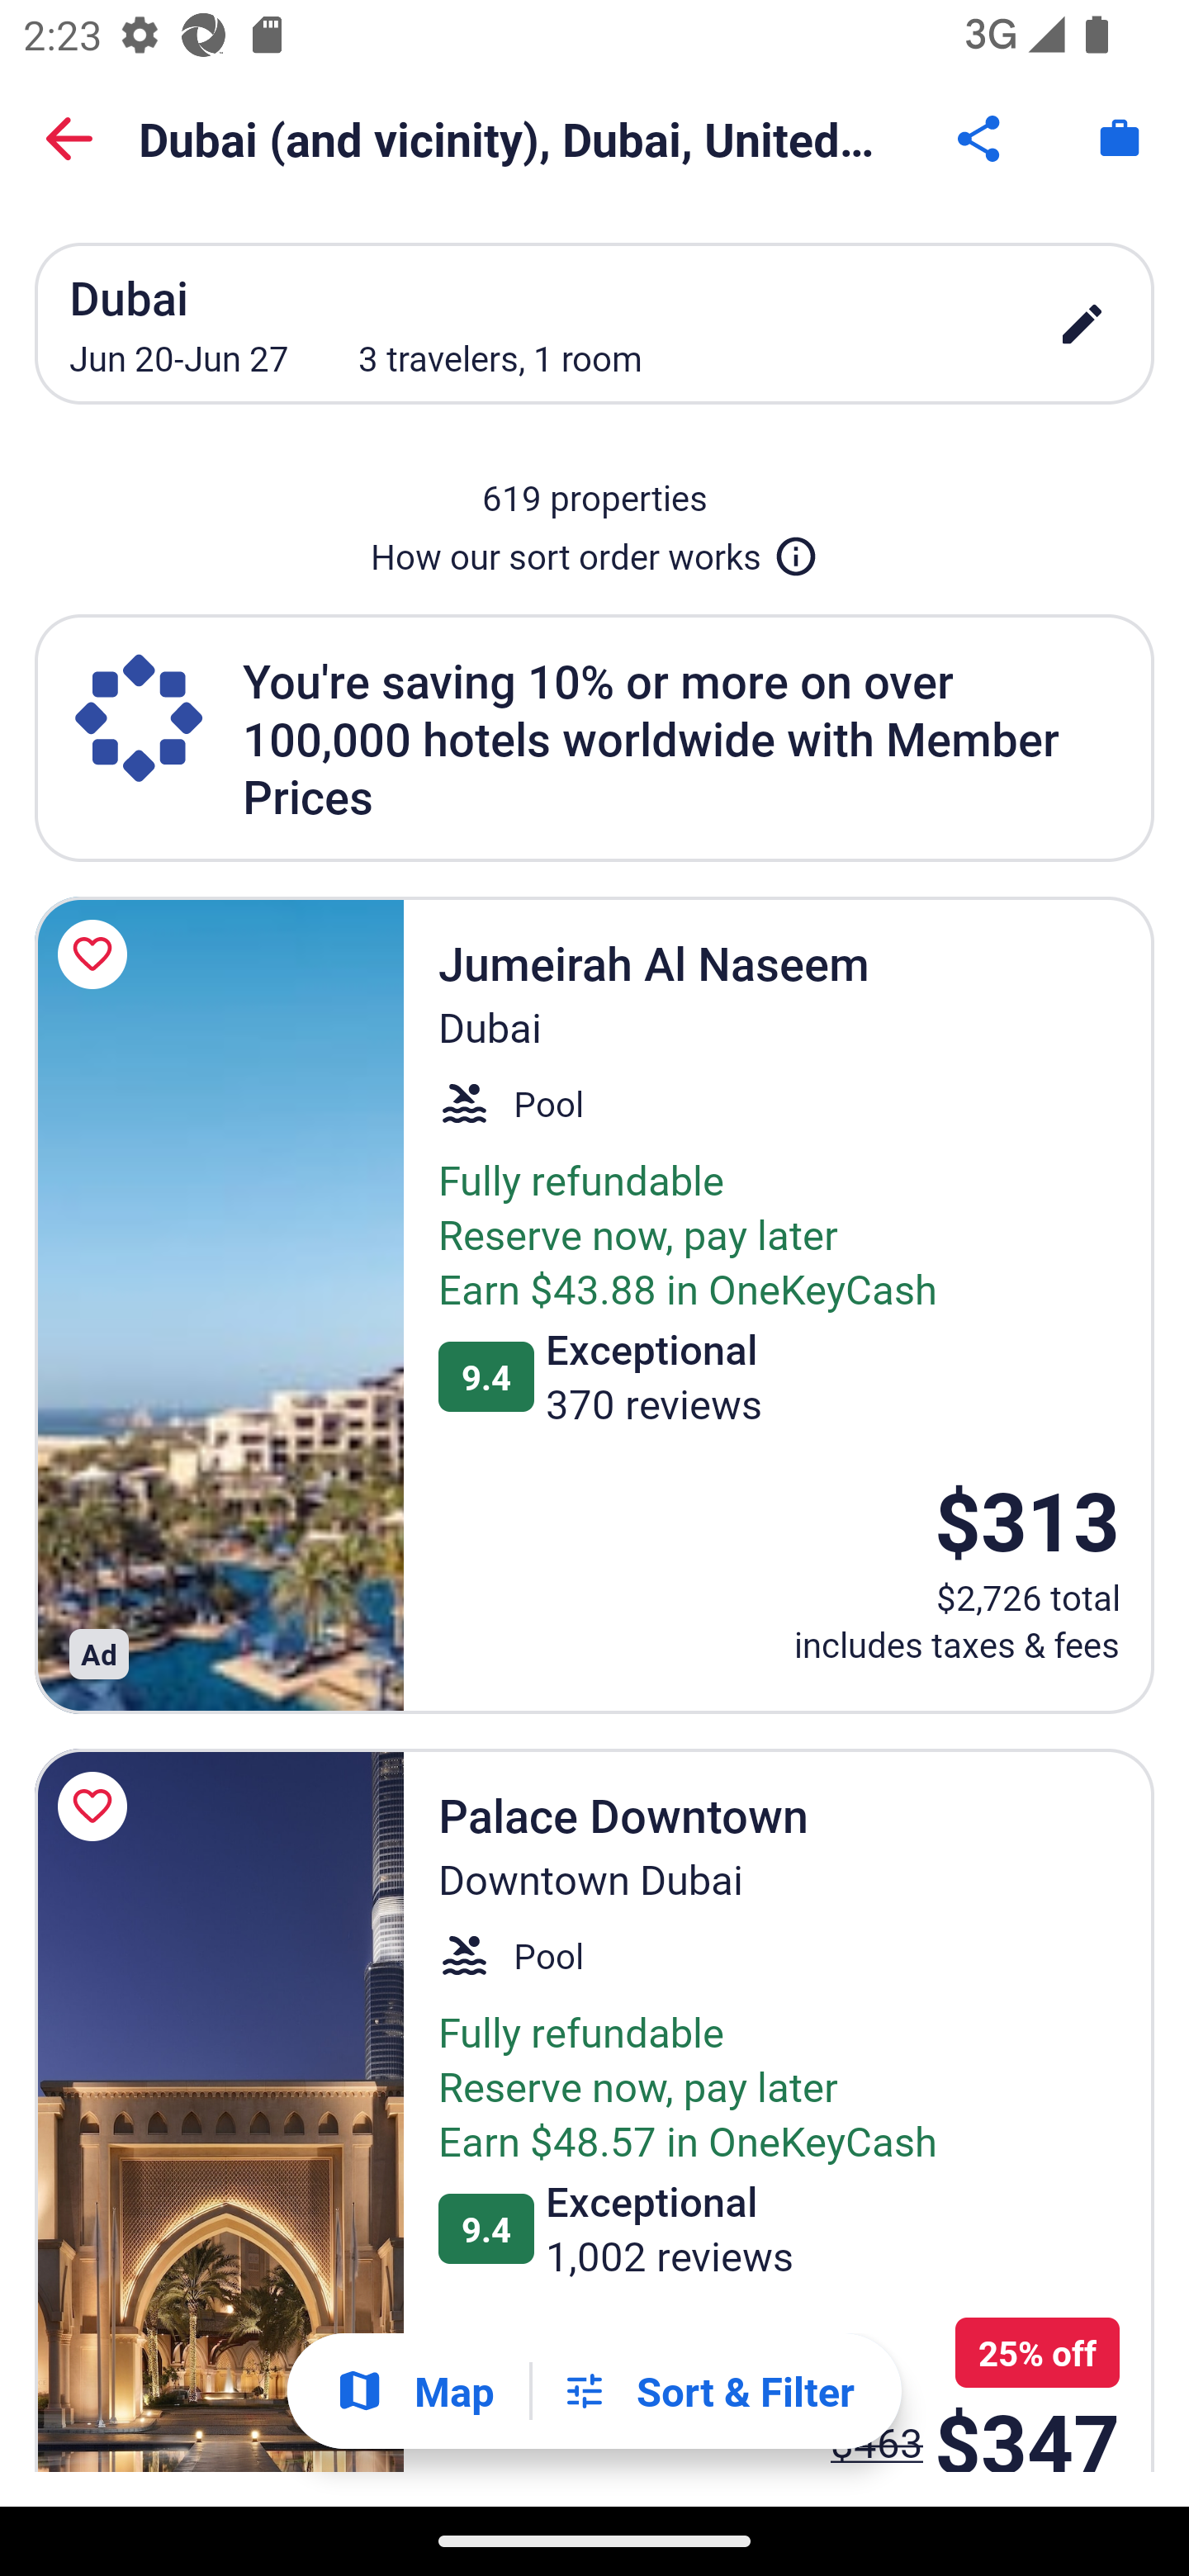 This screenshot has width=1189, height=2576. Describe the element at coordinates (219, 2110) in the screenshot. I see `Palace Downtown` at that location.